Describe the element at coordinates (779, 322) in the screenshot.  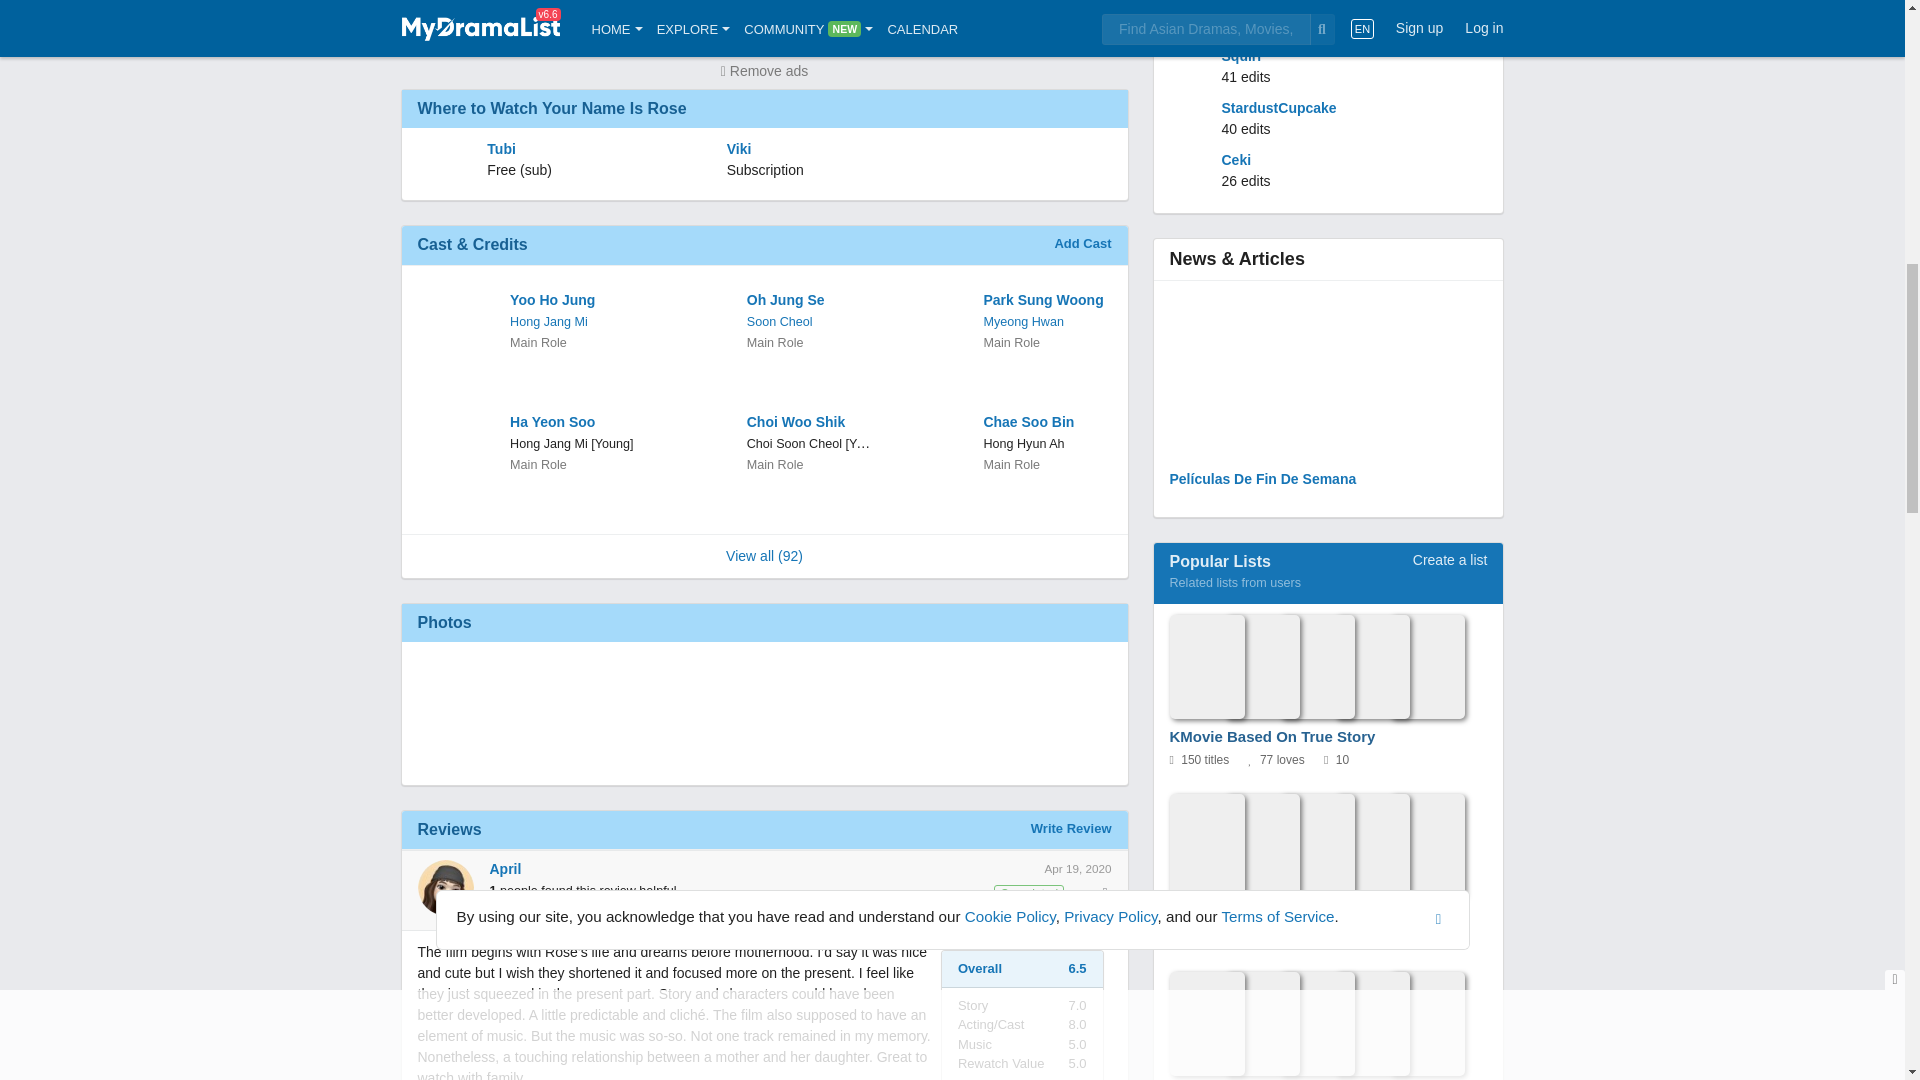
I see `Soon Cheol - Your Name Is Rose` at that location.